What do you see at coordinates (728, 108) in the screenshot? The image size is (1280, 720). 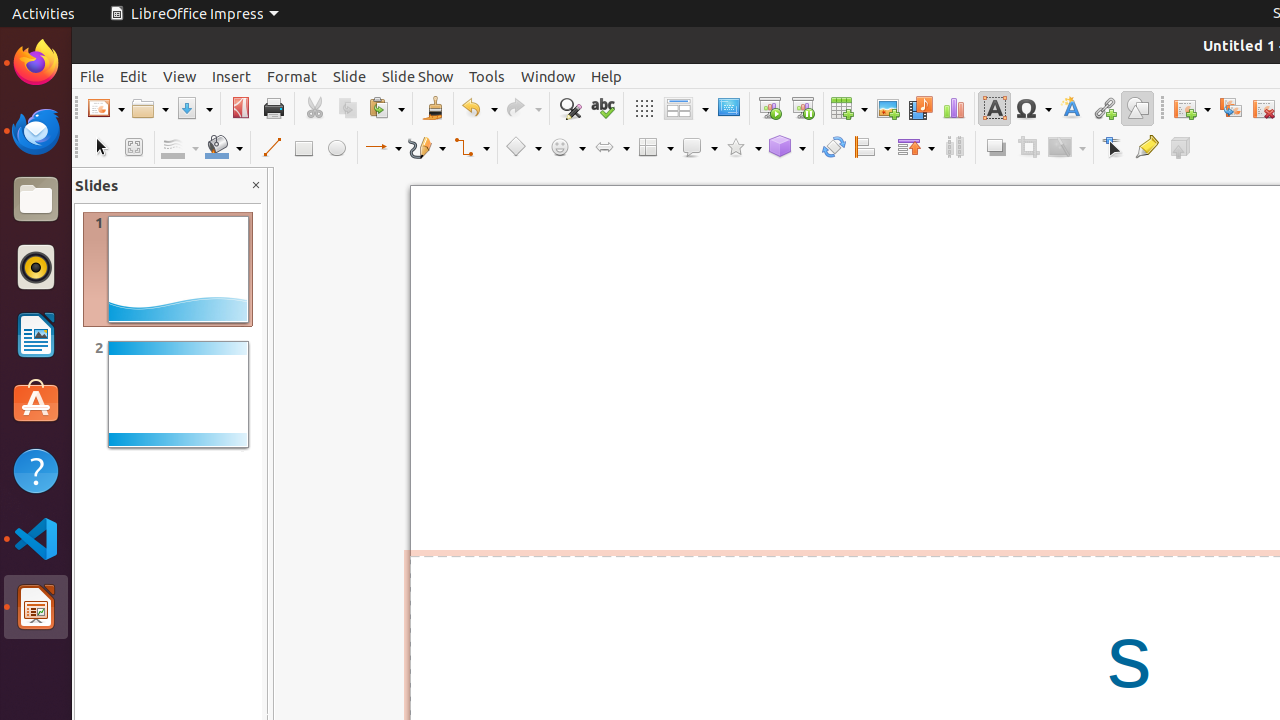 I see `Master Slide` at bounding box center [728, 108].